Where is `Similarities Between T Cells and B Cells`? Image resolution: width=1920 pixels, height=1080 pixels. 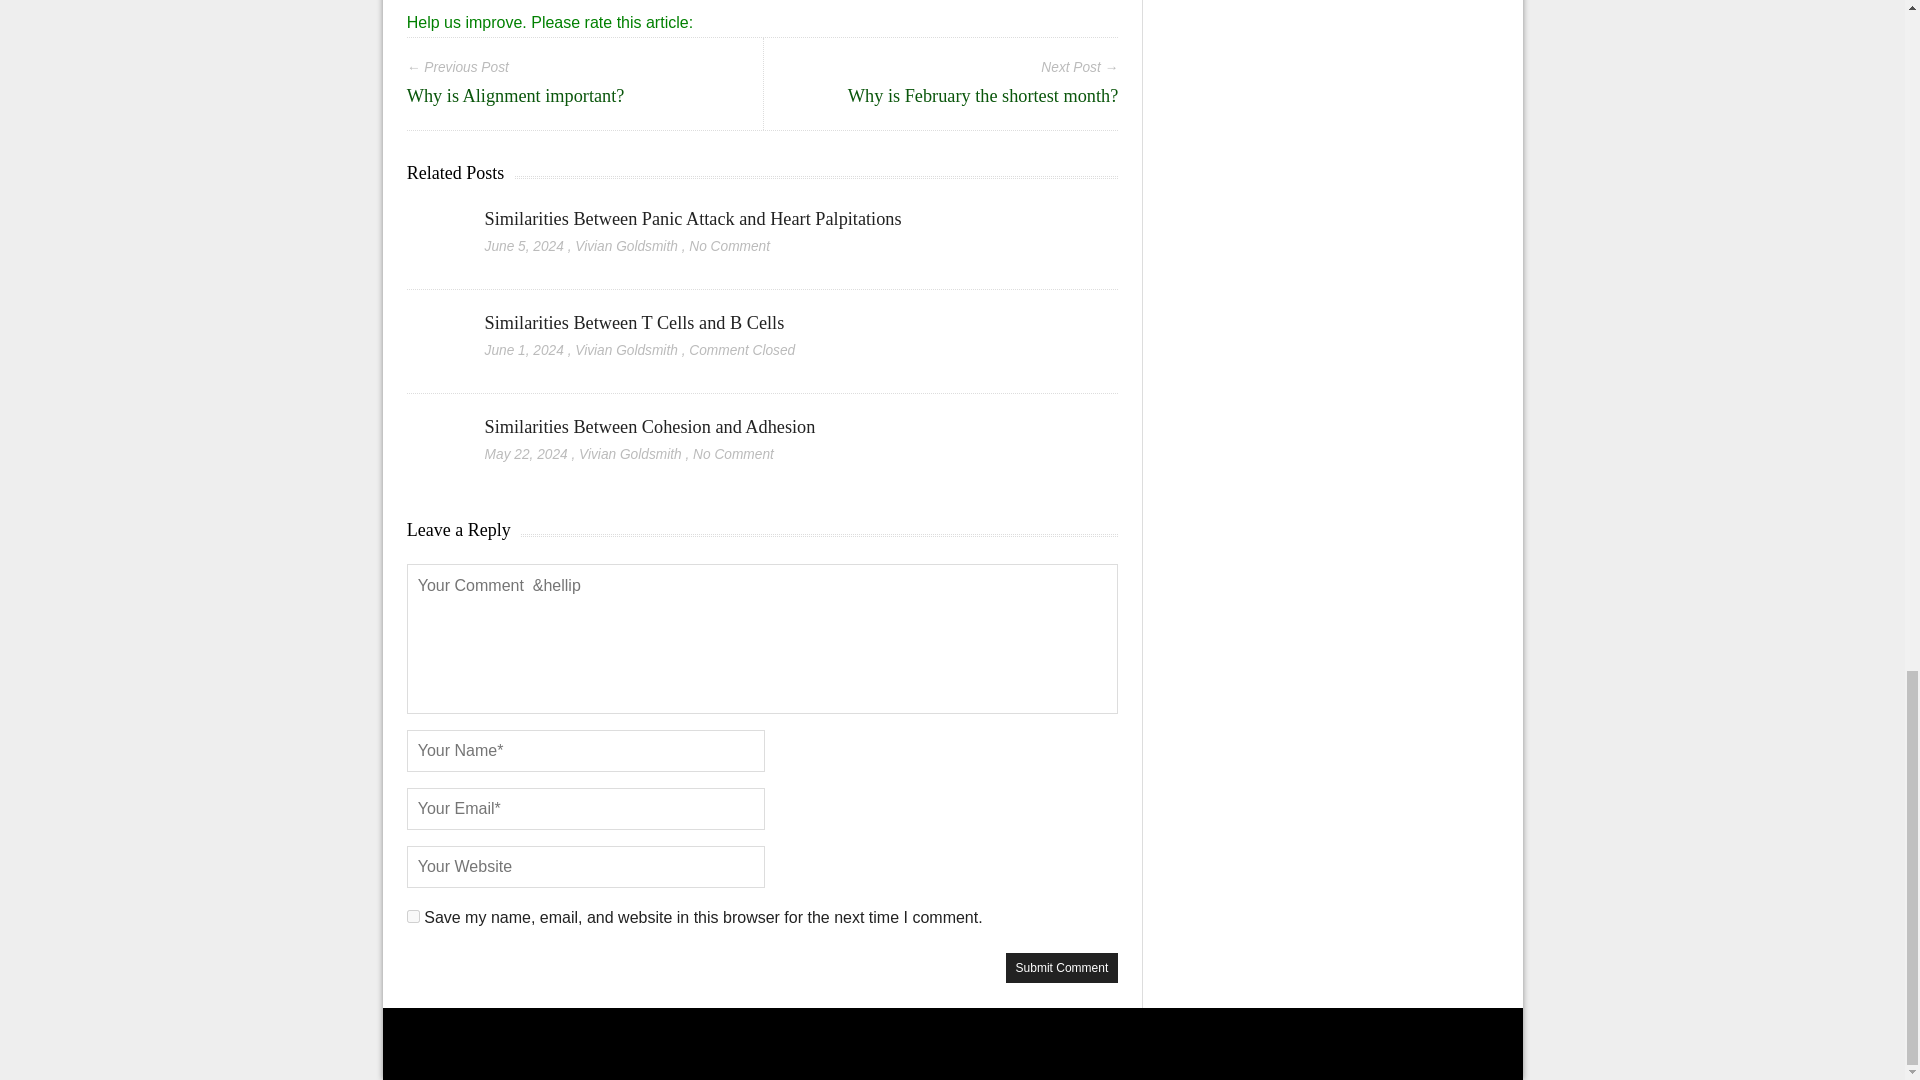
Similarities Between T Cells and B Cells is located at coordinates (635, 322).